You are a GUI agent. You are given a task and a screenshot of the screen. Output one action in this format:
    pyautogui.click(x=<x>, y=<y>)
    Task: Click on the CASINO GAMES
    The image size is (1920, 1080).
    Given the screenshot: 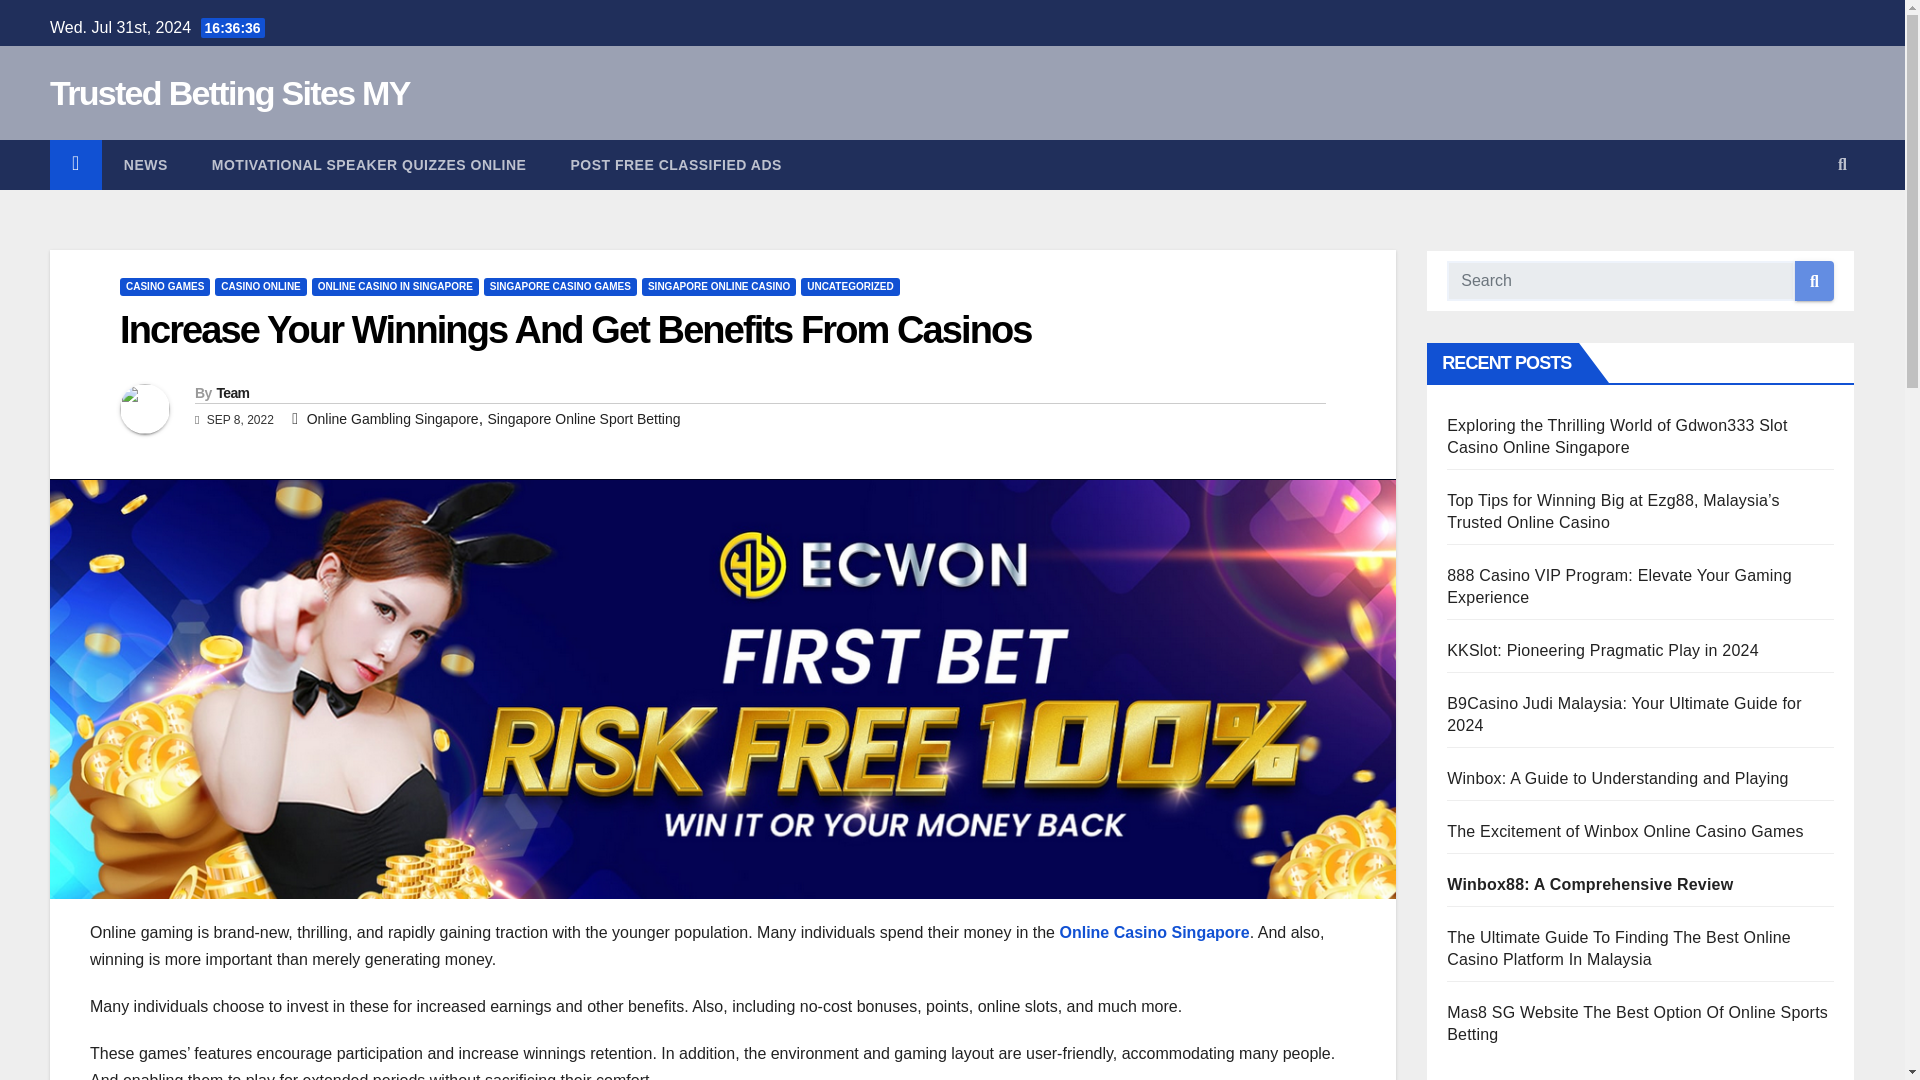 What is the action you would take?
    pyautogui.click(x=164, y=286)
    